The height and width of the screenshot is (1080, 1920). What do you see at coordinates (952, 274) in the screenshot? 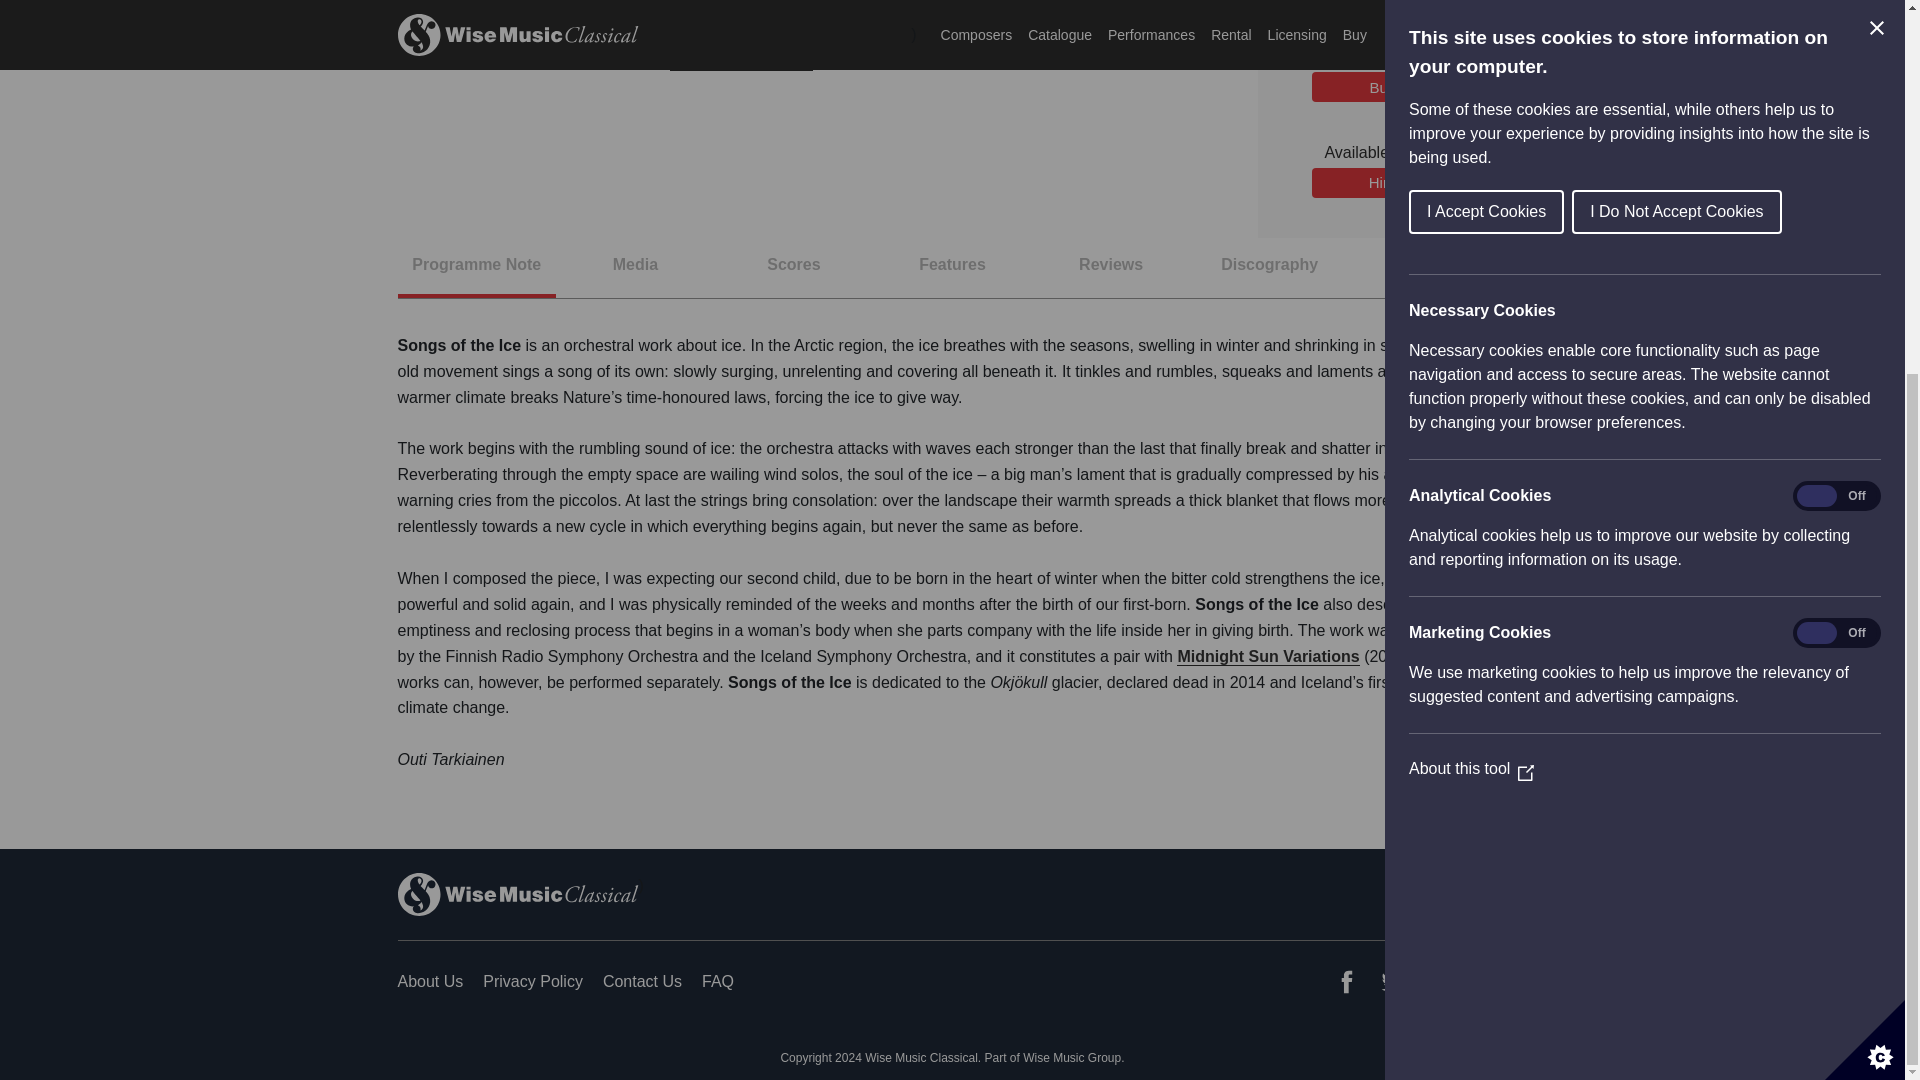
I see `Features` at bounding box center [952, 274].